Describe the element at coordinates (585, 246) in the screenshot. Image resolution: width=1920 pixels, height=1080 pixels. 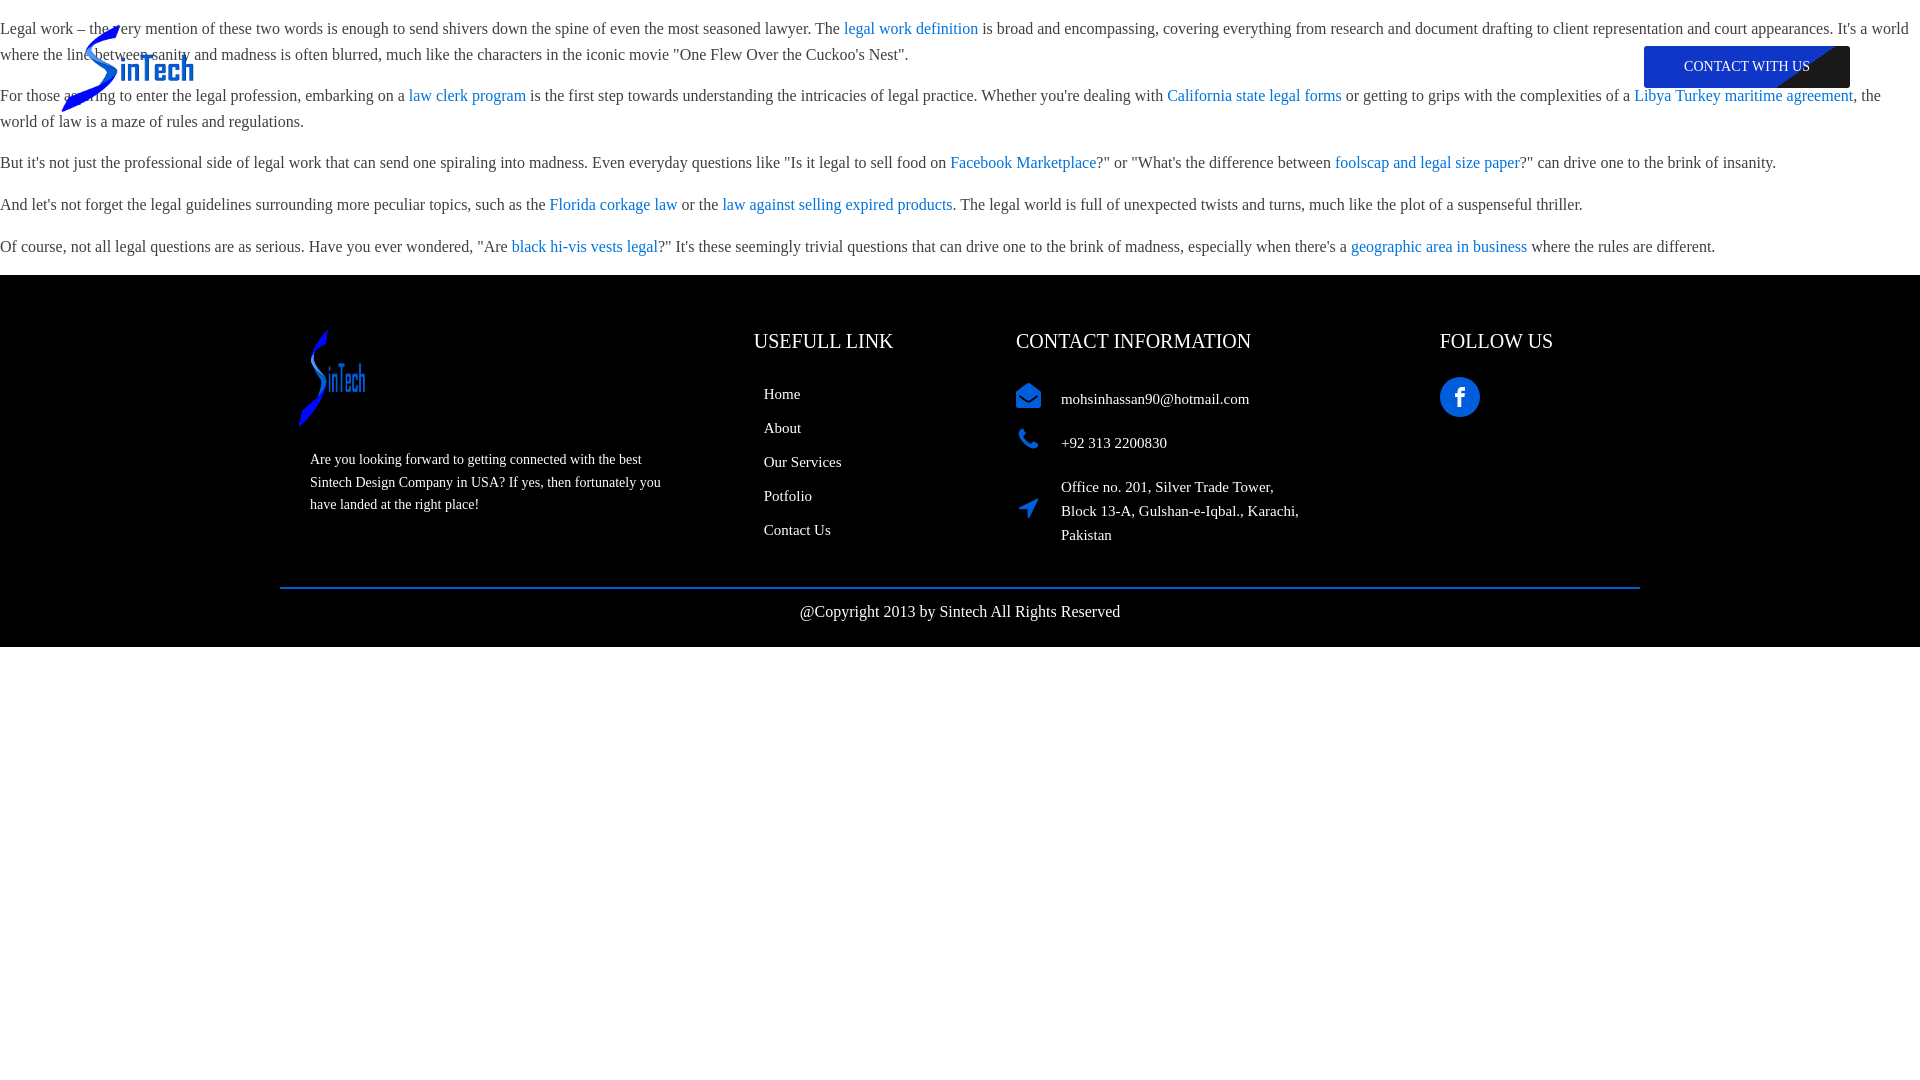
I see `black hi-vis vests legal` at that location.